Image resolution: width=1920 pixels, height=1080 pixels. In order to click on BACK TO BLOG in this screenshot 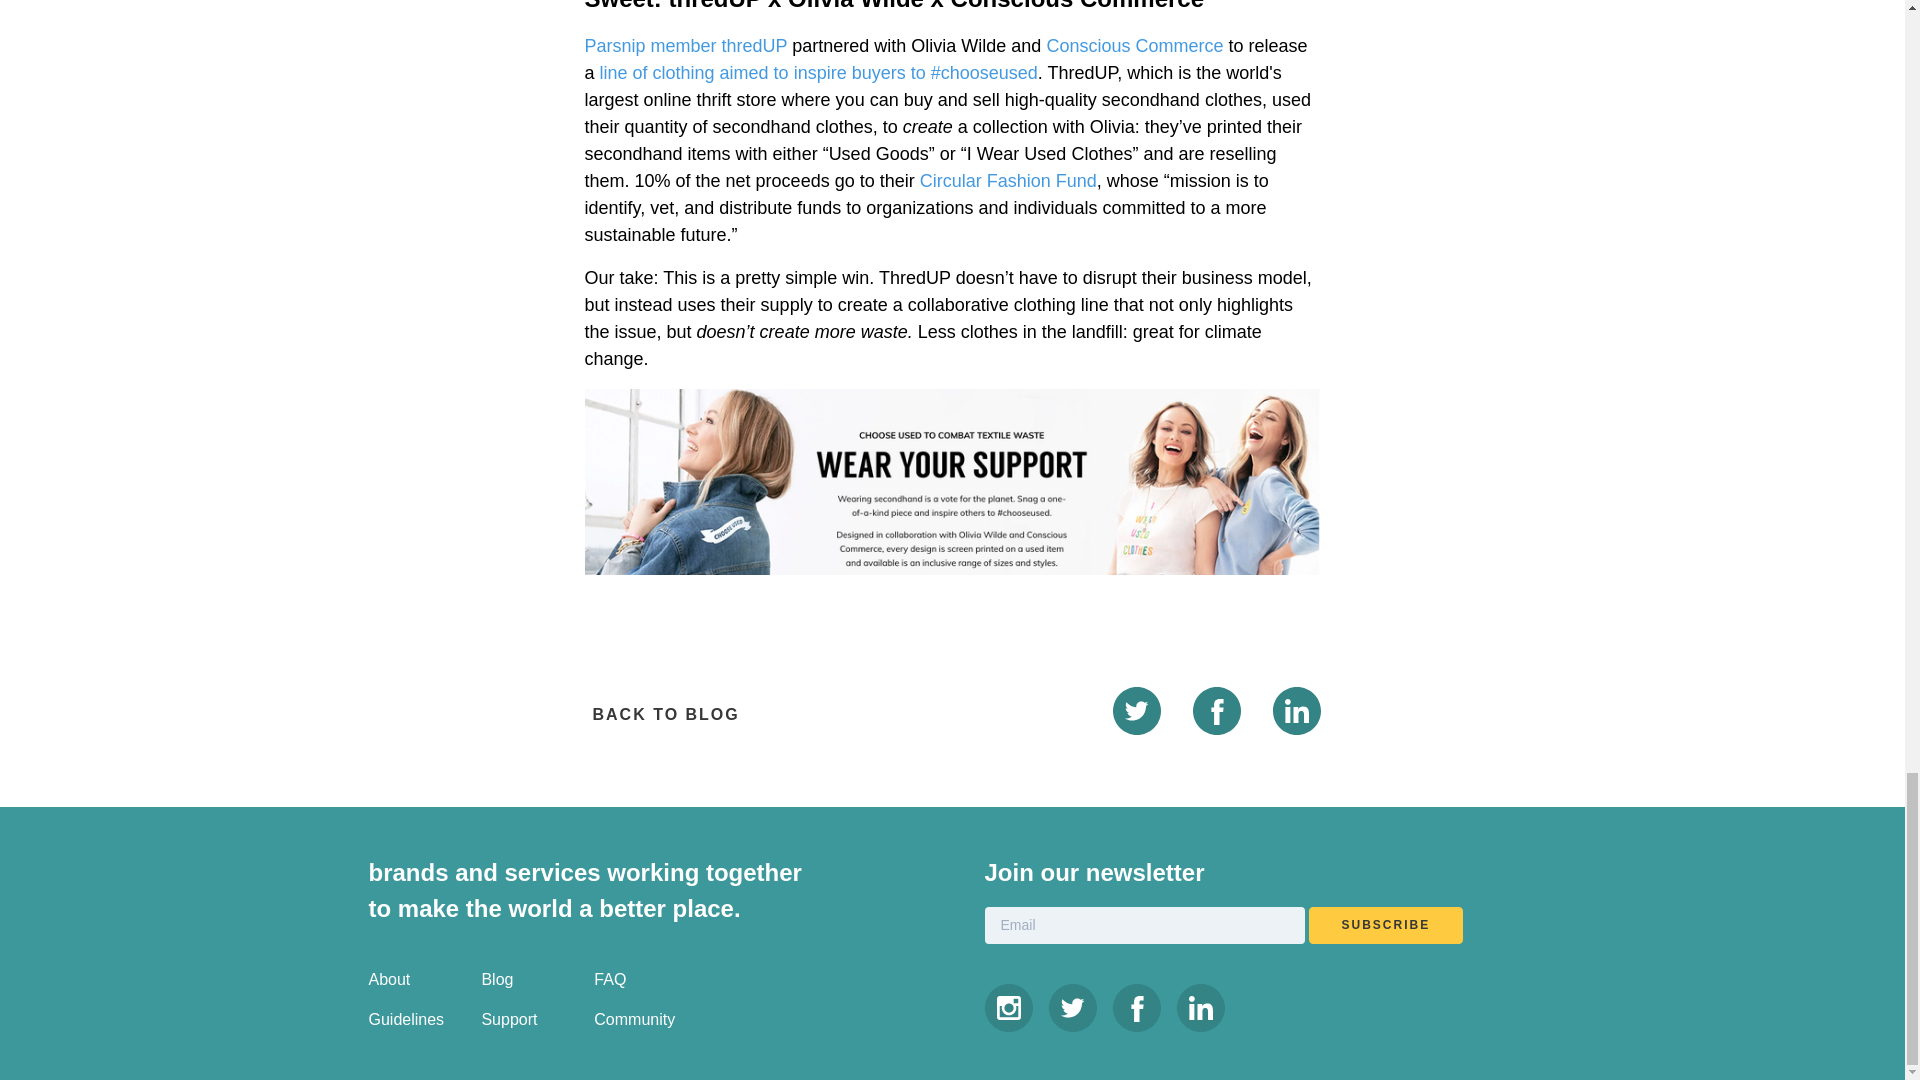, I will do `click(661, 714)`.